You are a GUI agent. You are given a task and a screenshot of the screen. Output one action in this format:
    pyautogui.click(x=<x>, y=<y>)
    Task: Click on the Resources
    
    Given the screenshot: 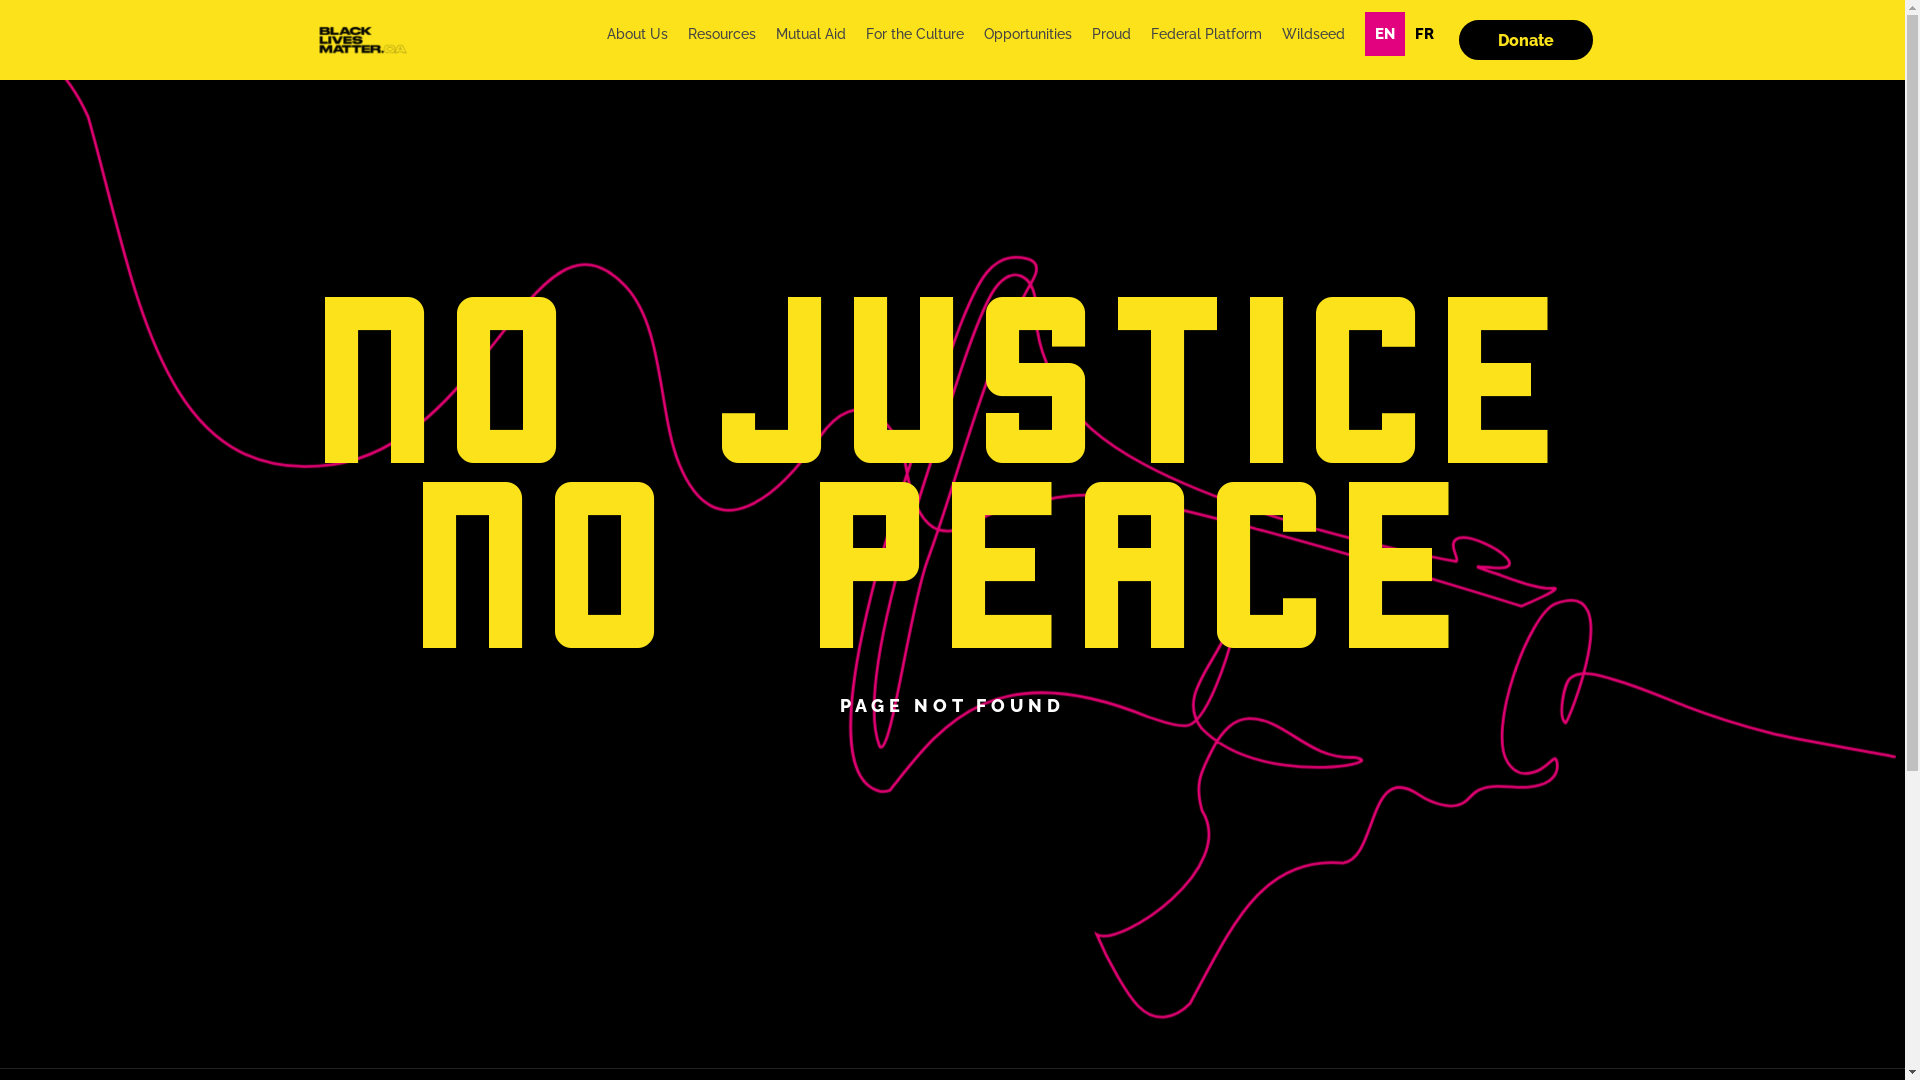 What is the action you would take?
    pyautogui.click(x=721, y=34)
    